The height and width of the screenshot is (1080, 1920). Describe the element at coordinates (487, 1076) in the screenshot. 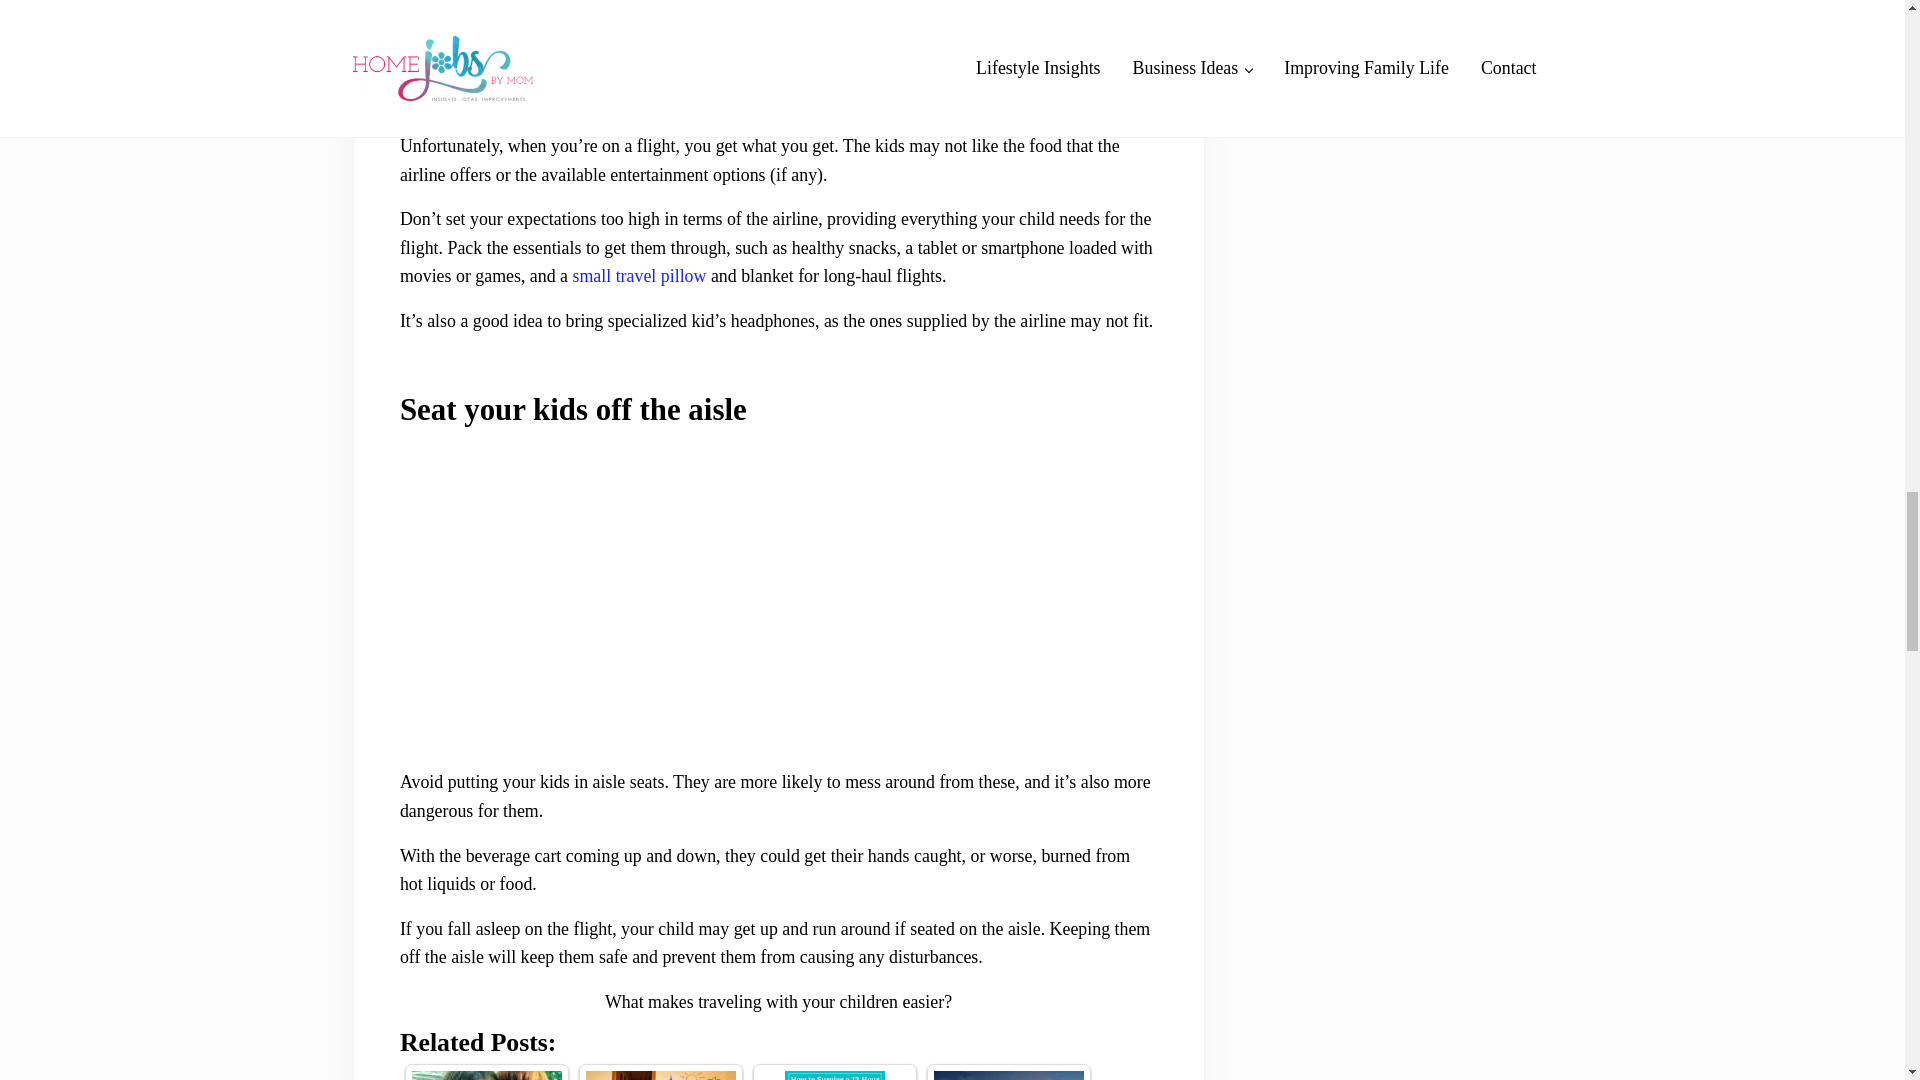

I see `4 Tips for Helping Children Cope with Stressful Life Changes` at that location.